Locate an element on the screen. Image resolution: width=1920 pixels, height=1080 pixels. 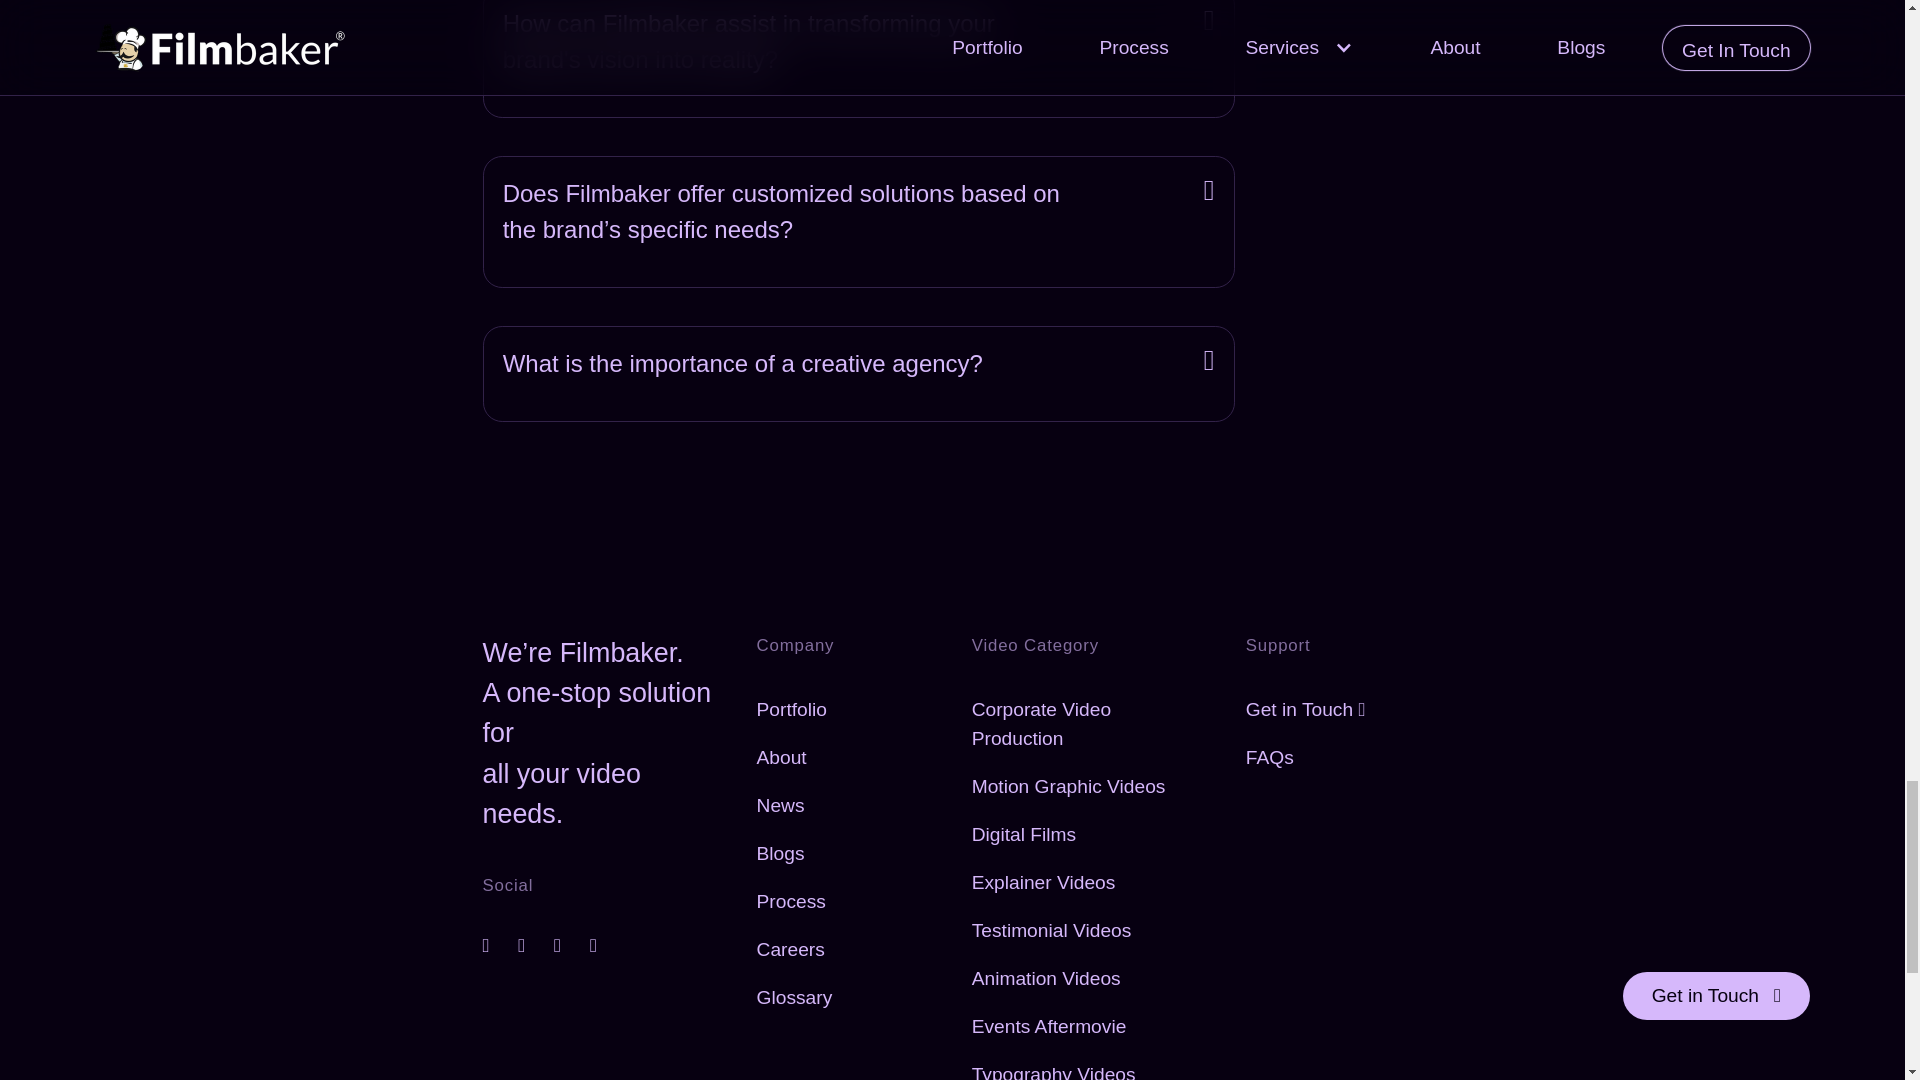
Process is located at coordinates (801, 902).